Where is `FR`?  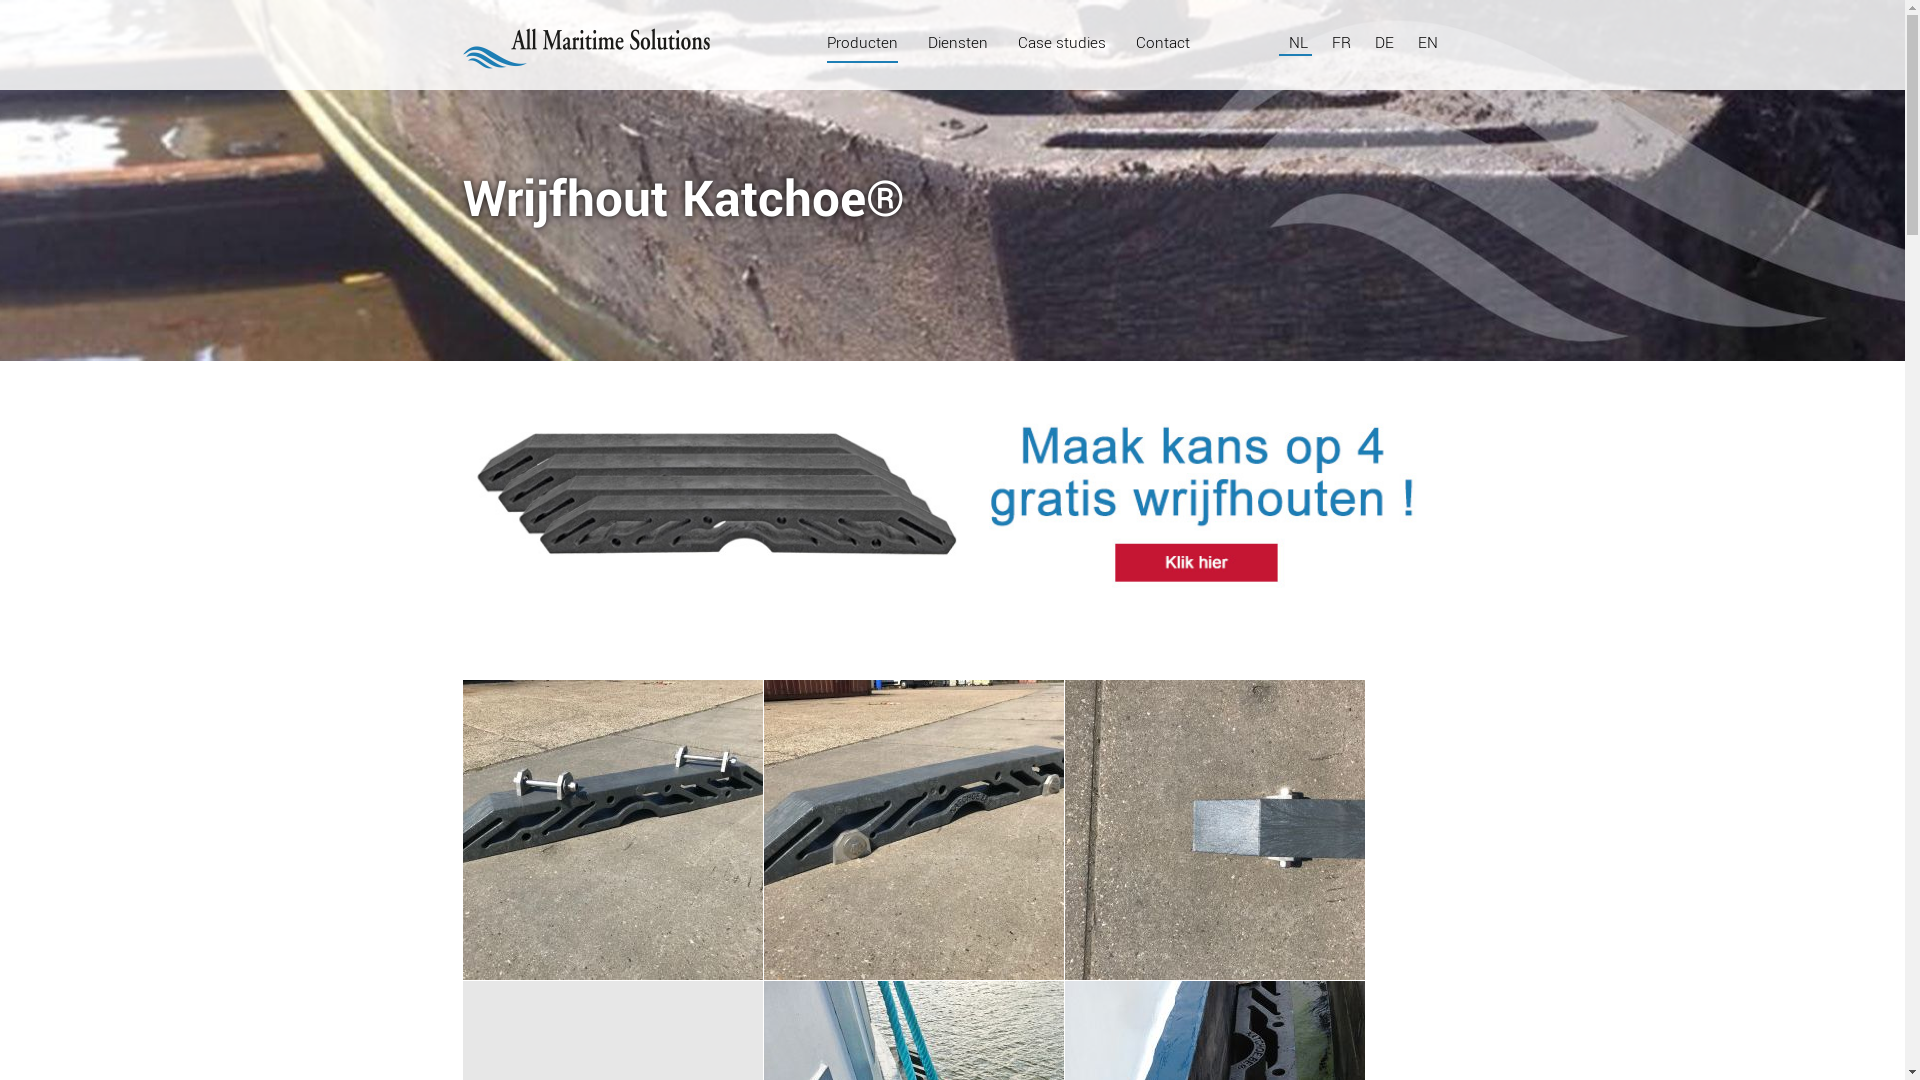 FR is located at coordinates (1344, 43).